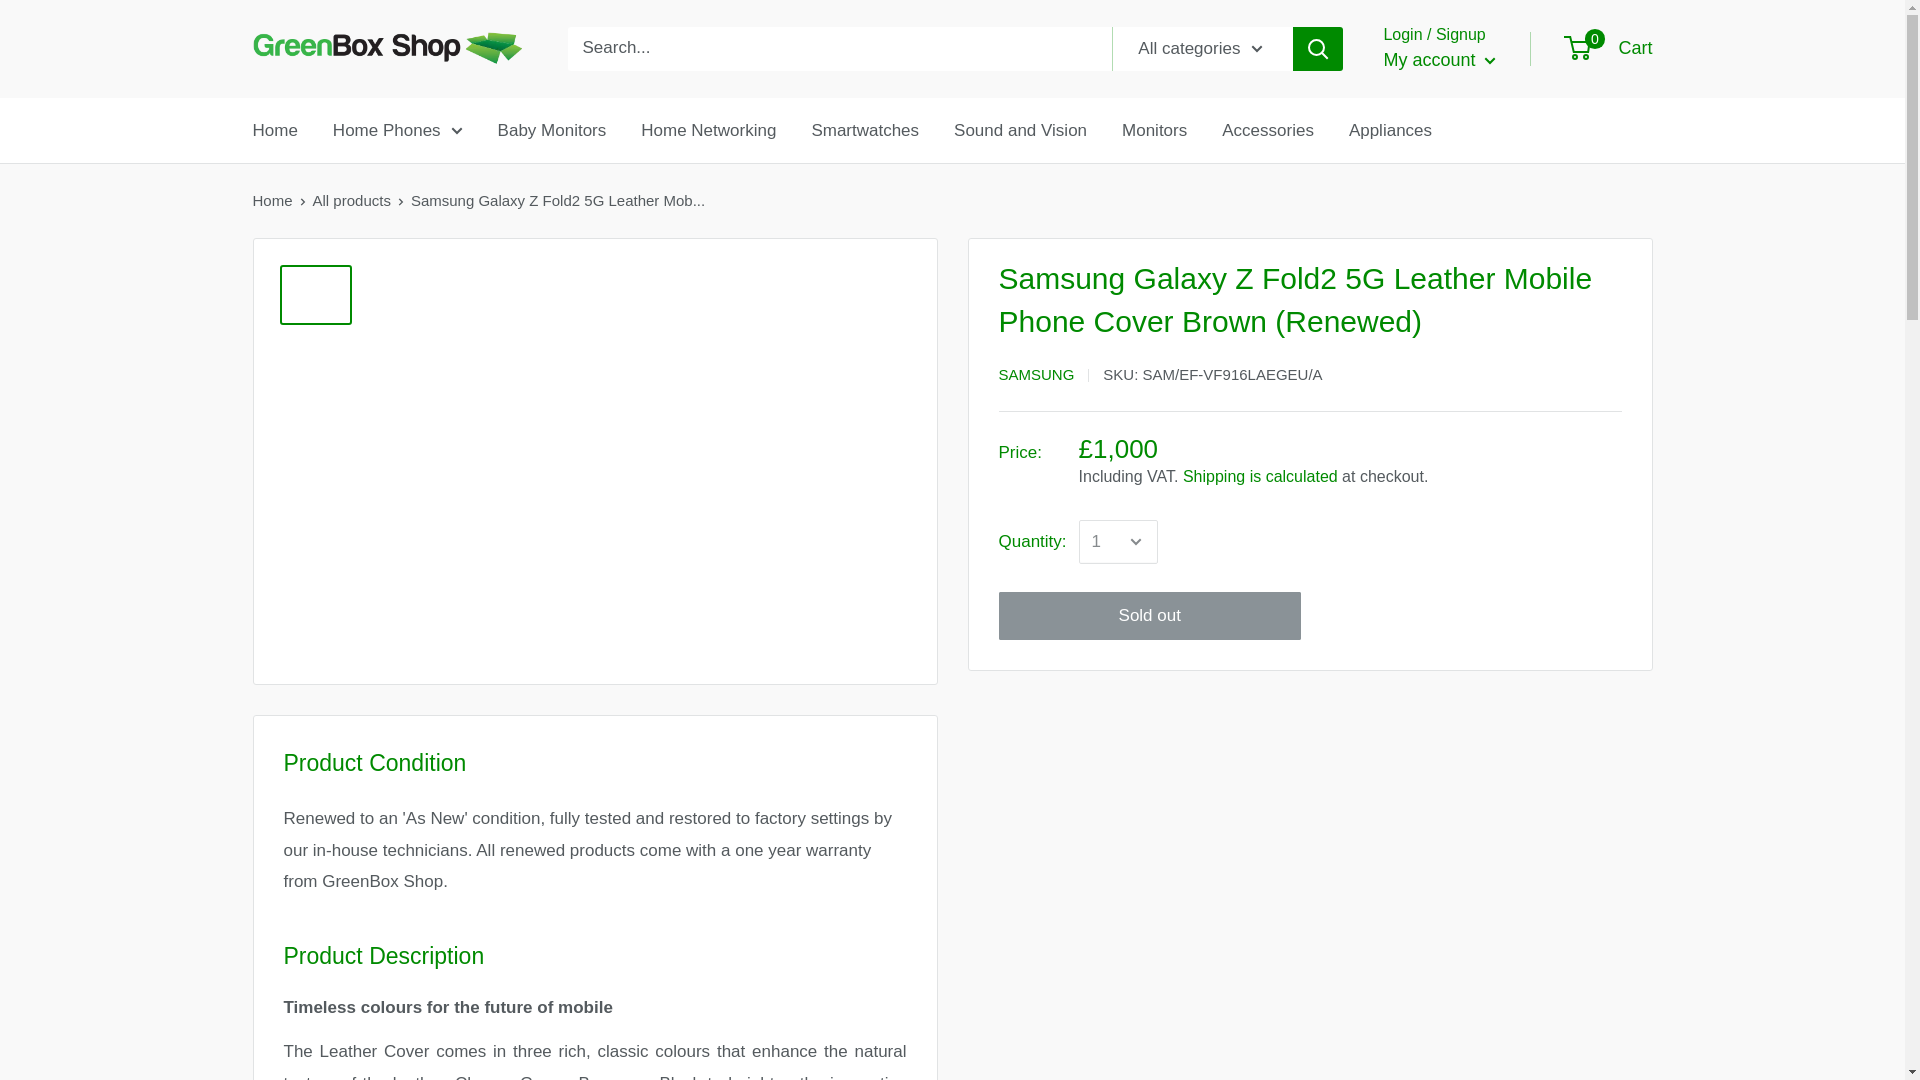 Image resolution: width=1920 pixels, height=1080 pixels. What do you see at coordinates (274, 130) in the screenshot?
I see `Home` at bounding box center [274, 130].